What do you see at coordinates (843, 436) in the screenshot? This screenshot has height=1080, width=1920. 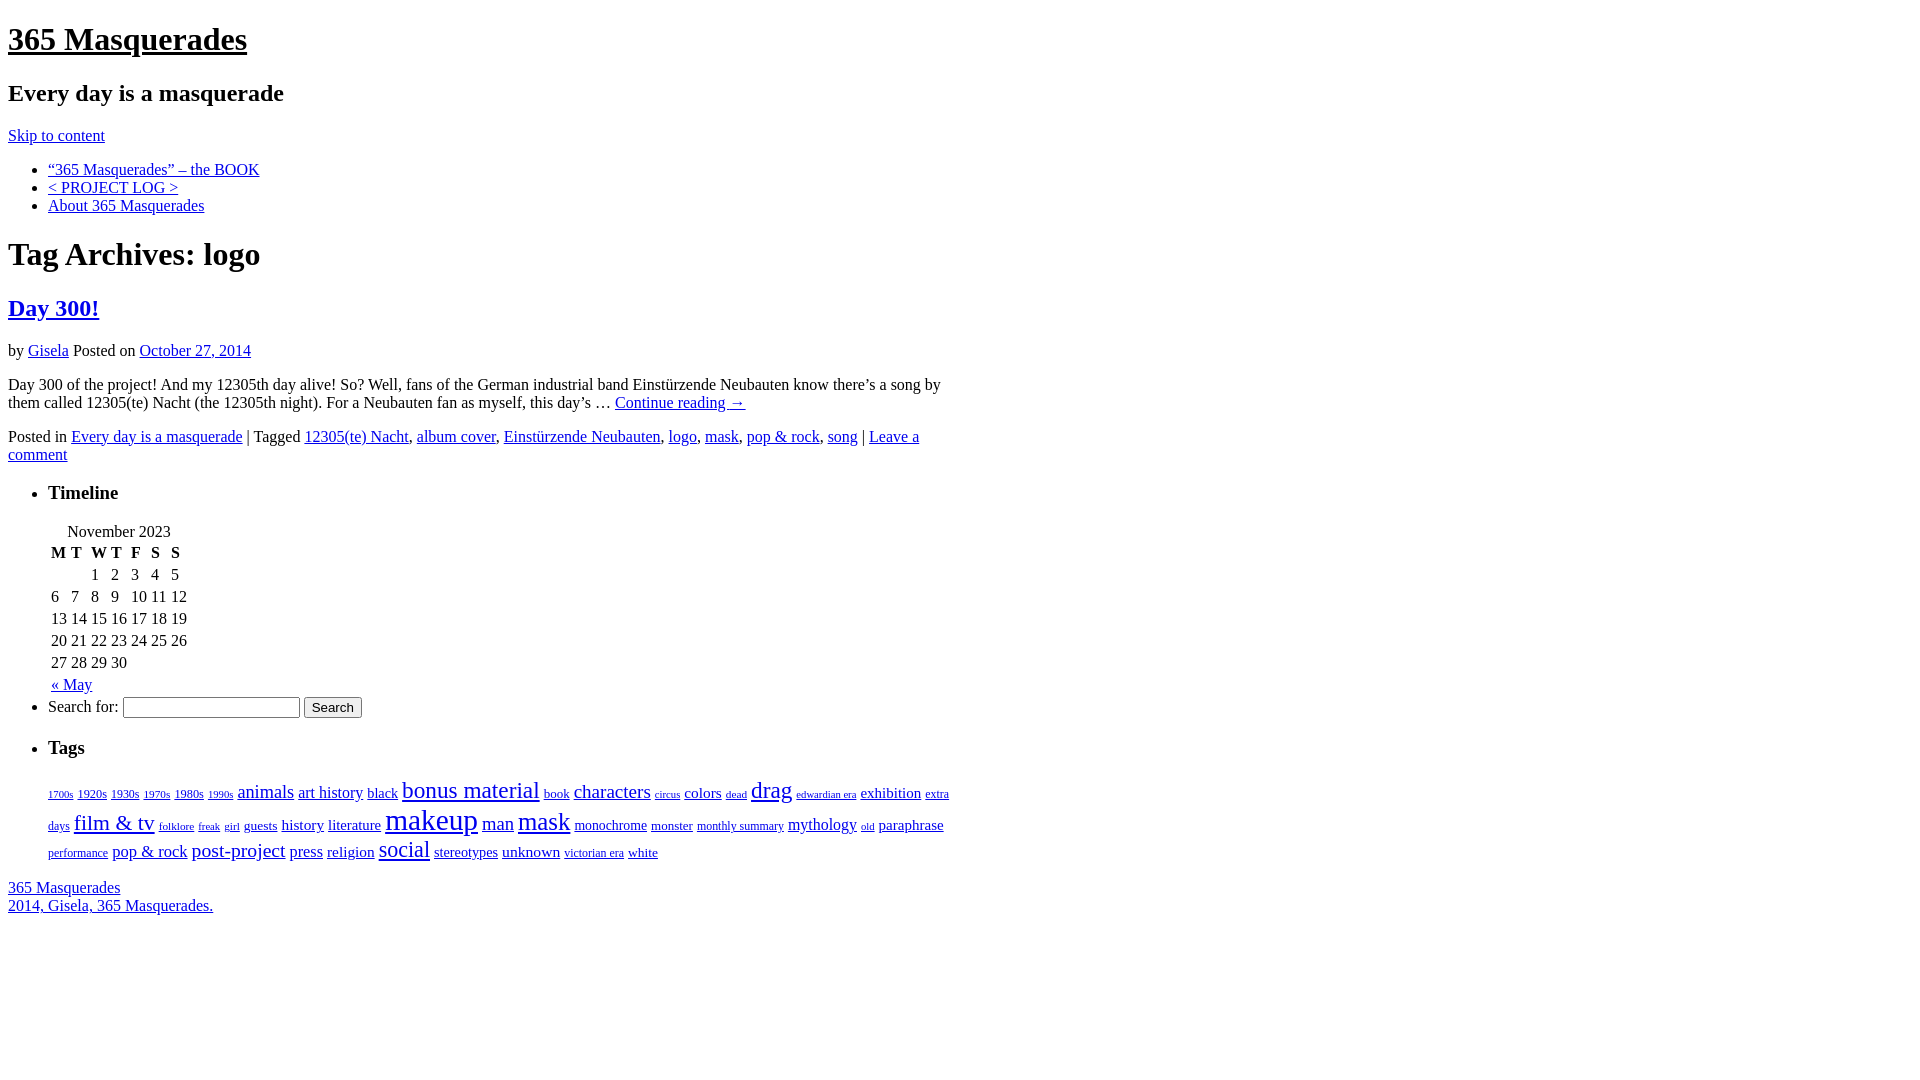 I see `song` at bounding box center [843, 436].